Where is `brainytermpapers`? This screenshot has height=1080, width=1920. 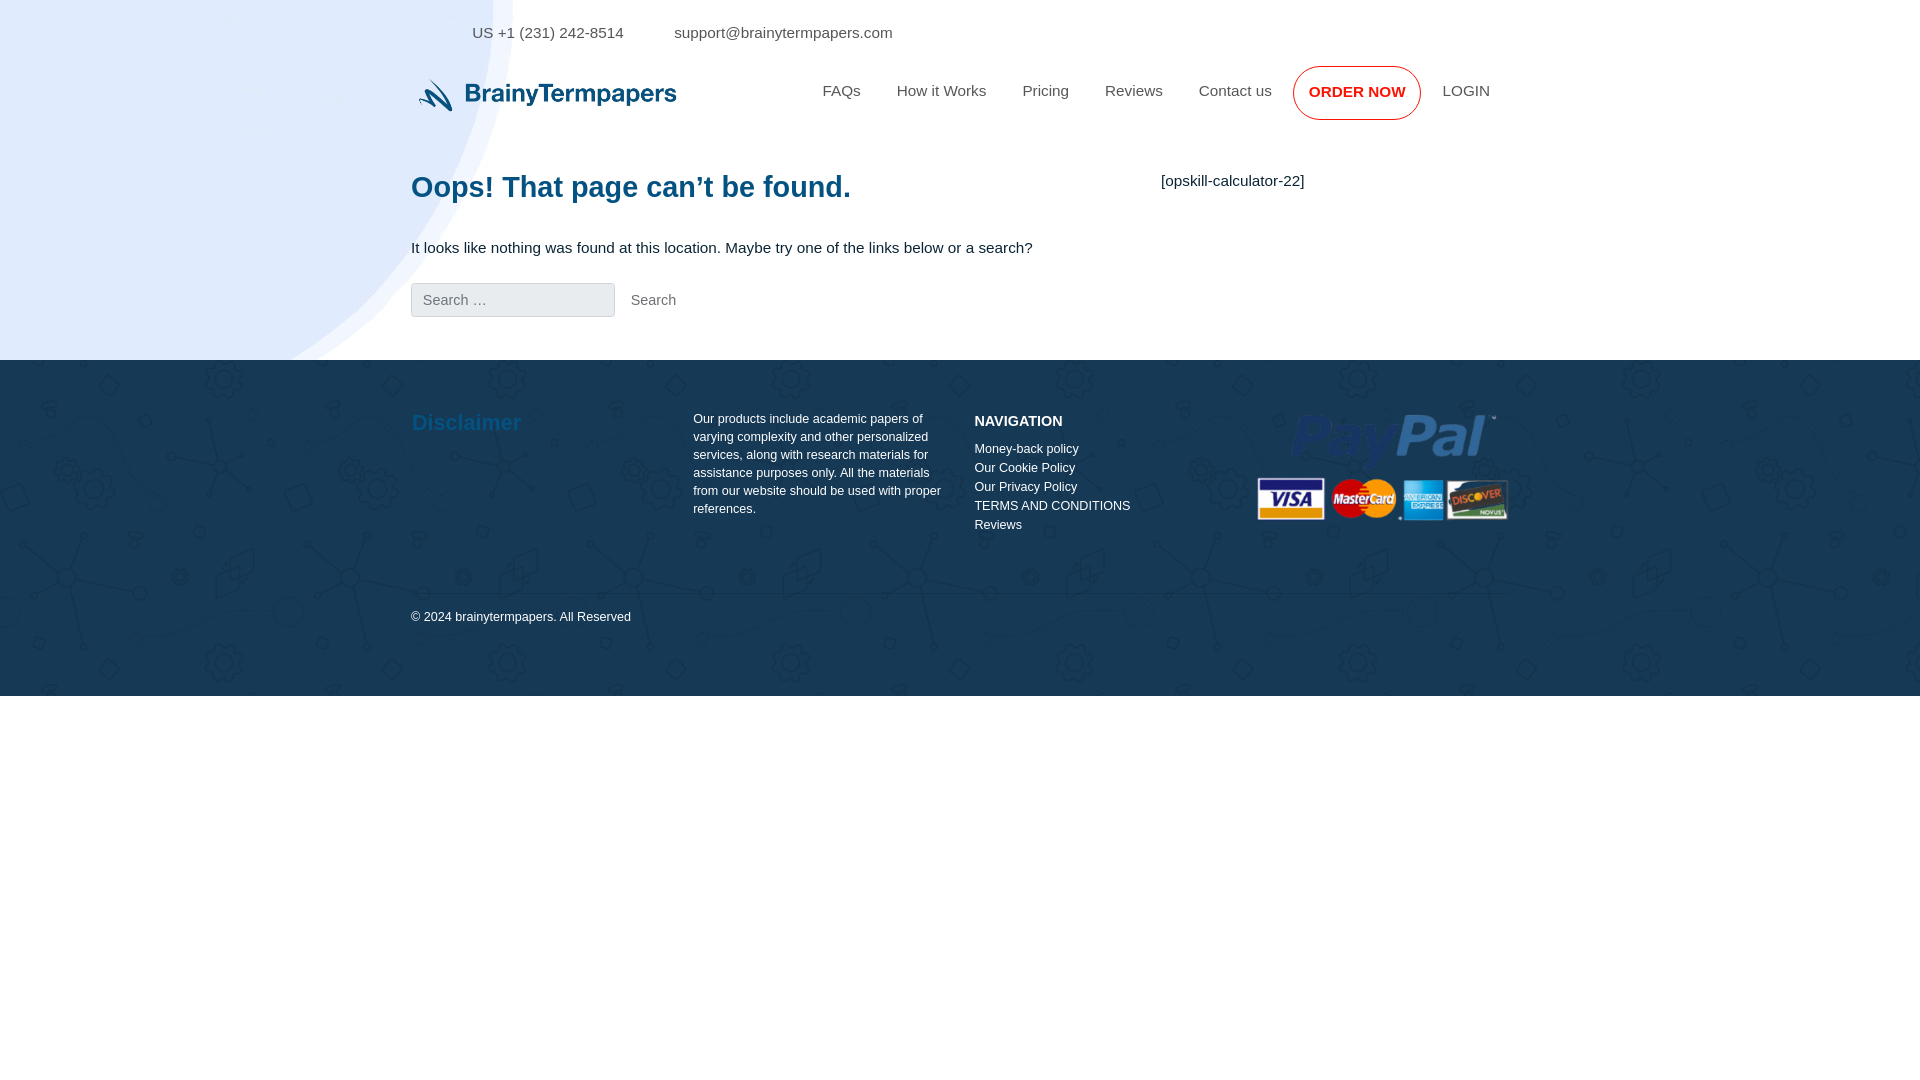 brainytermpapers is located at coordinates (560, 686).